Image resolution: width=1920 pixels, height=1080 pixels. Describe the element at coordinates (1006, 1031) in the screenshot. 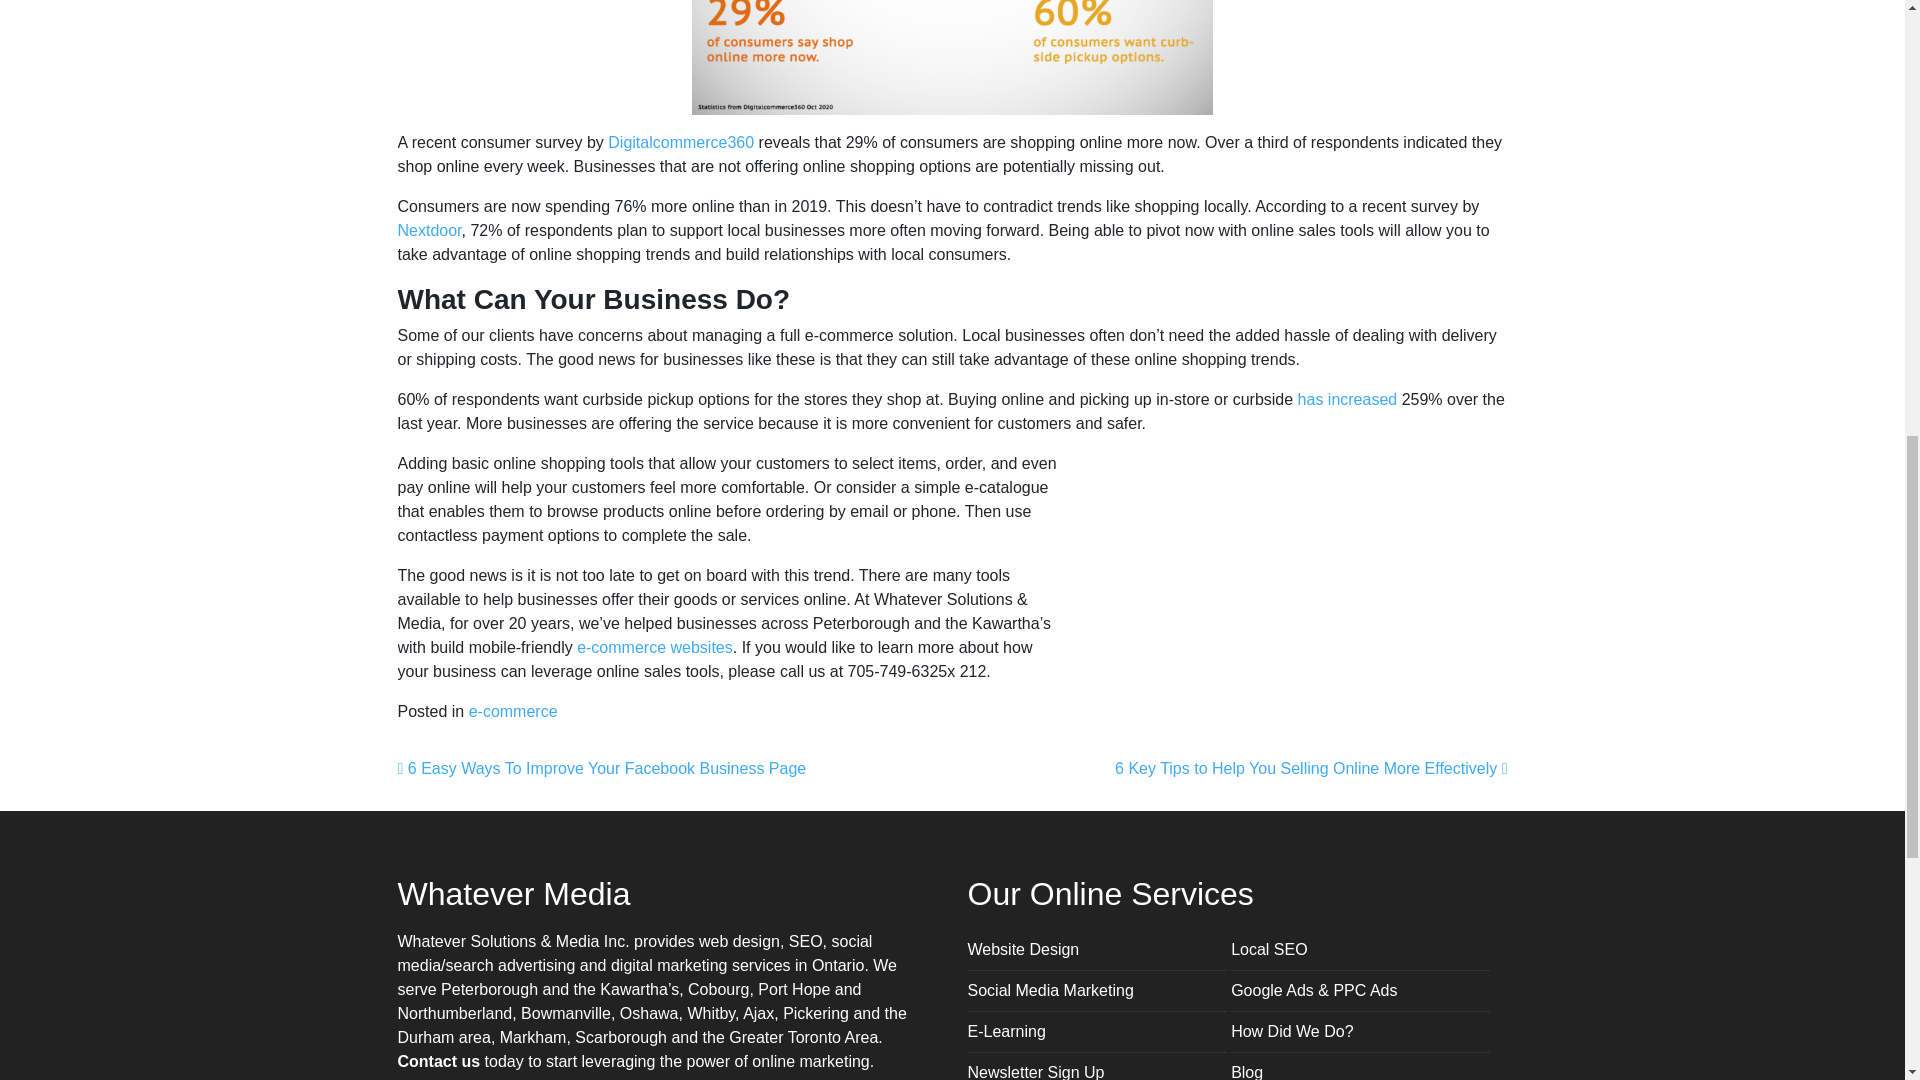

I see `E-Learning` at that location.